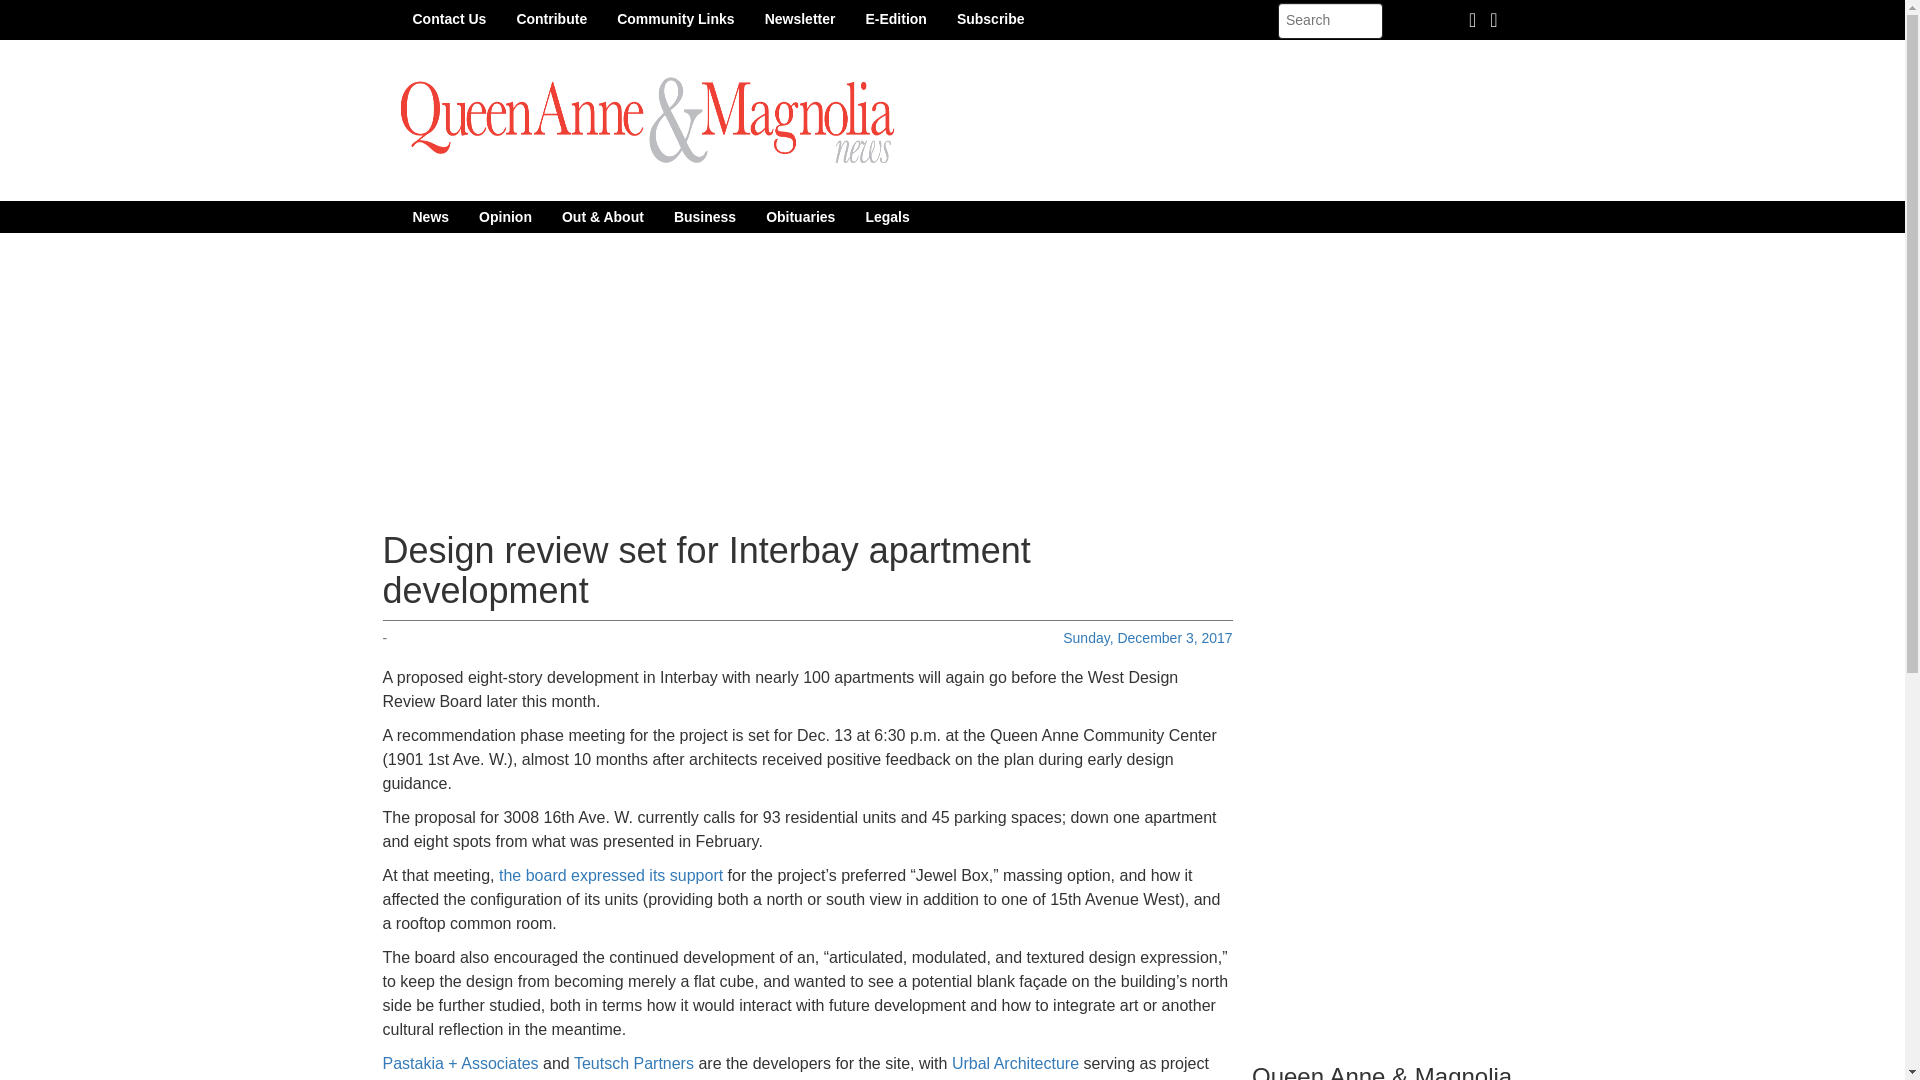 Image resolution: width=1920 pixels, height=1080 pixels. What do you see at coordinates (430, 216) in the screenshot?
I see `News` at bounding box center [430, 216].